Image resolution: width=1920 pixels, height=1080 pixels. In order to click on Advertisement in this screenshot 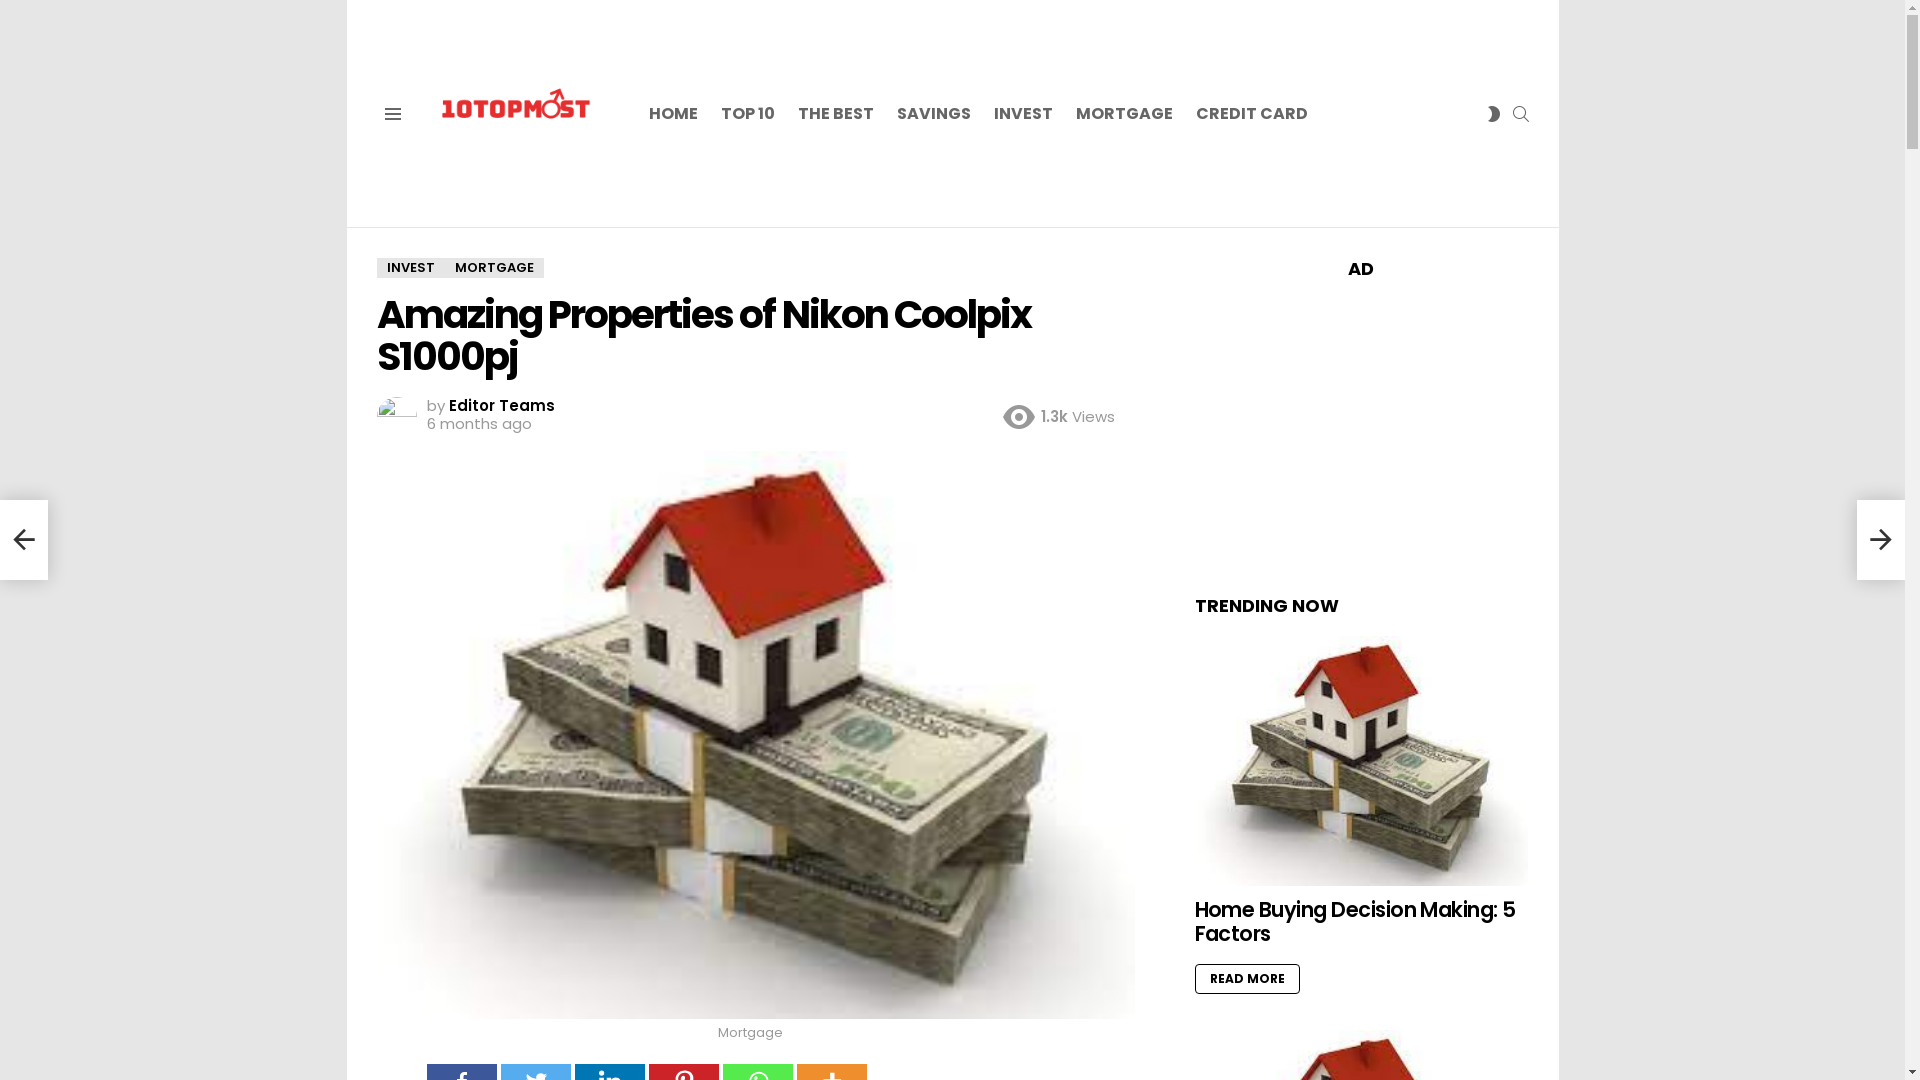, I will do `click(1361, 425)`.